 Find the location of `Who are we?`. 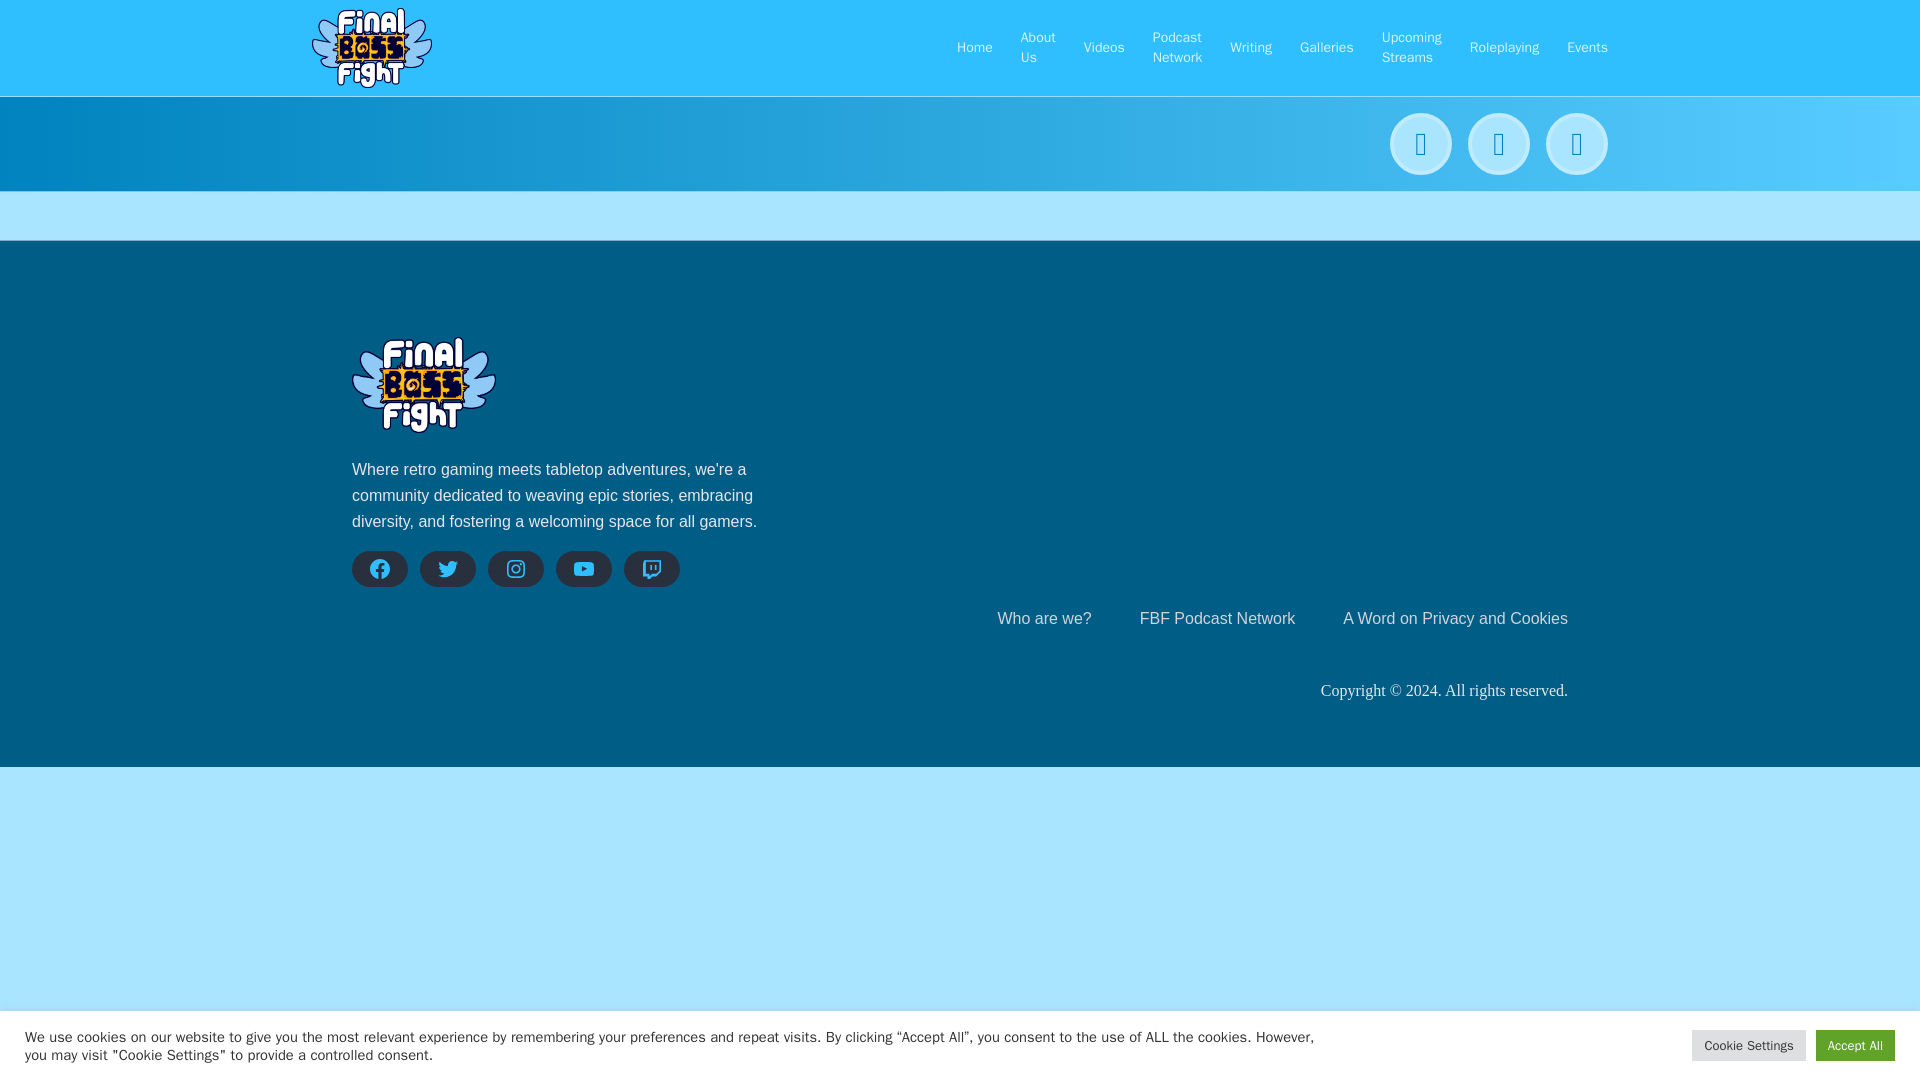

Who are we? is located at coordinates (1043, 618).